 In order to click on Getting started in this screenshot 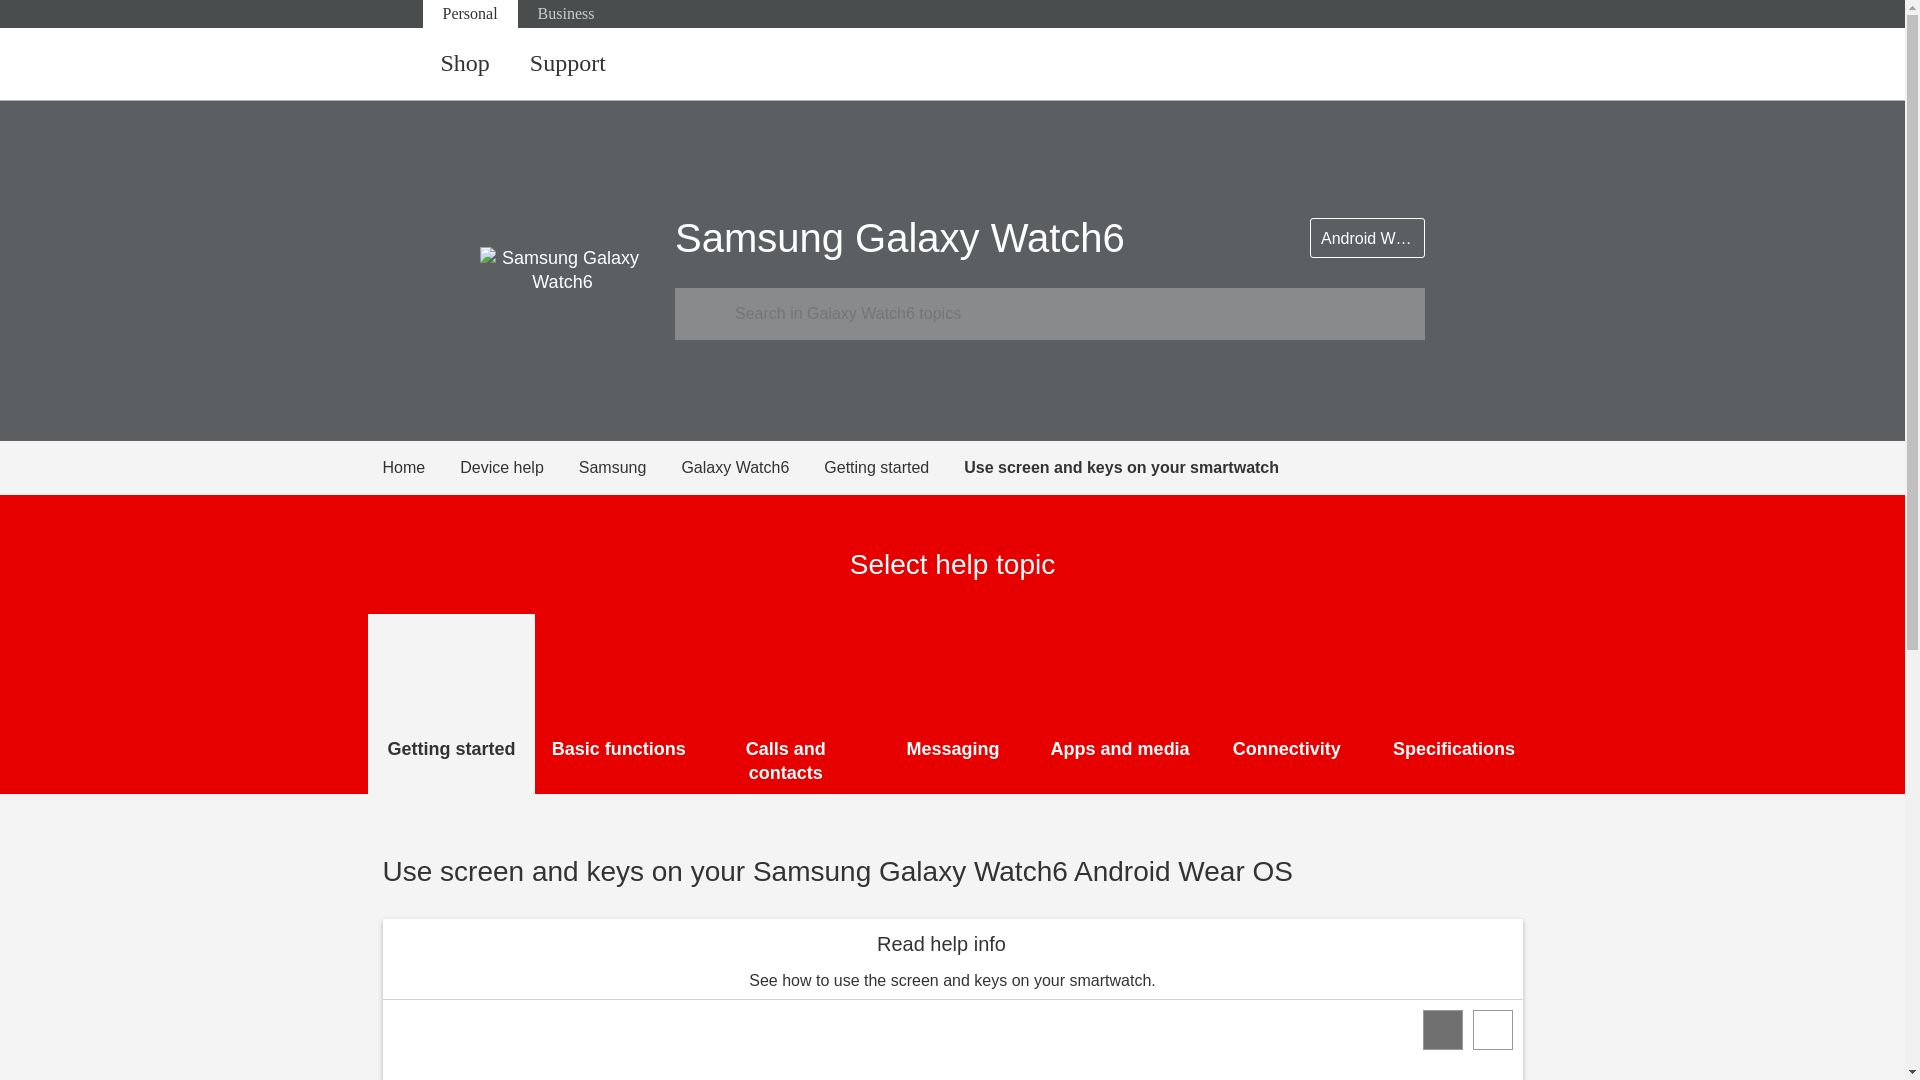, I will do `click(893, 467)`.